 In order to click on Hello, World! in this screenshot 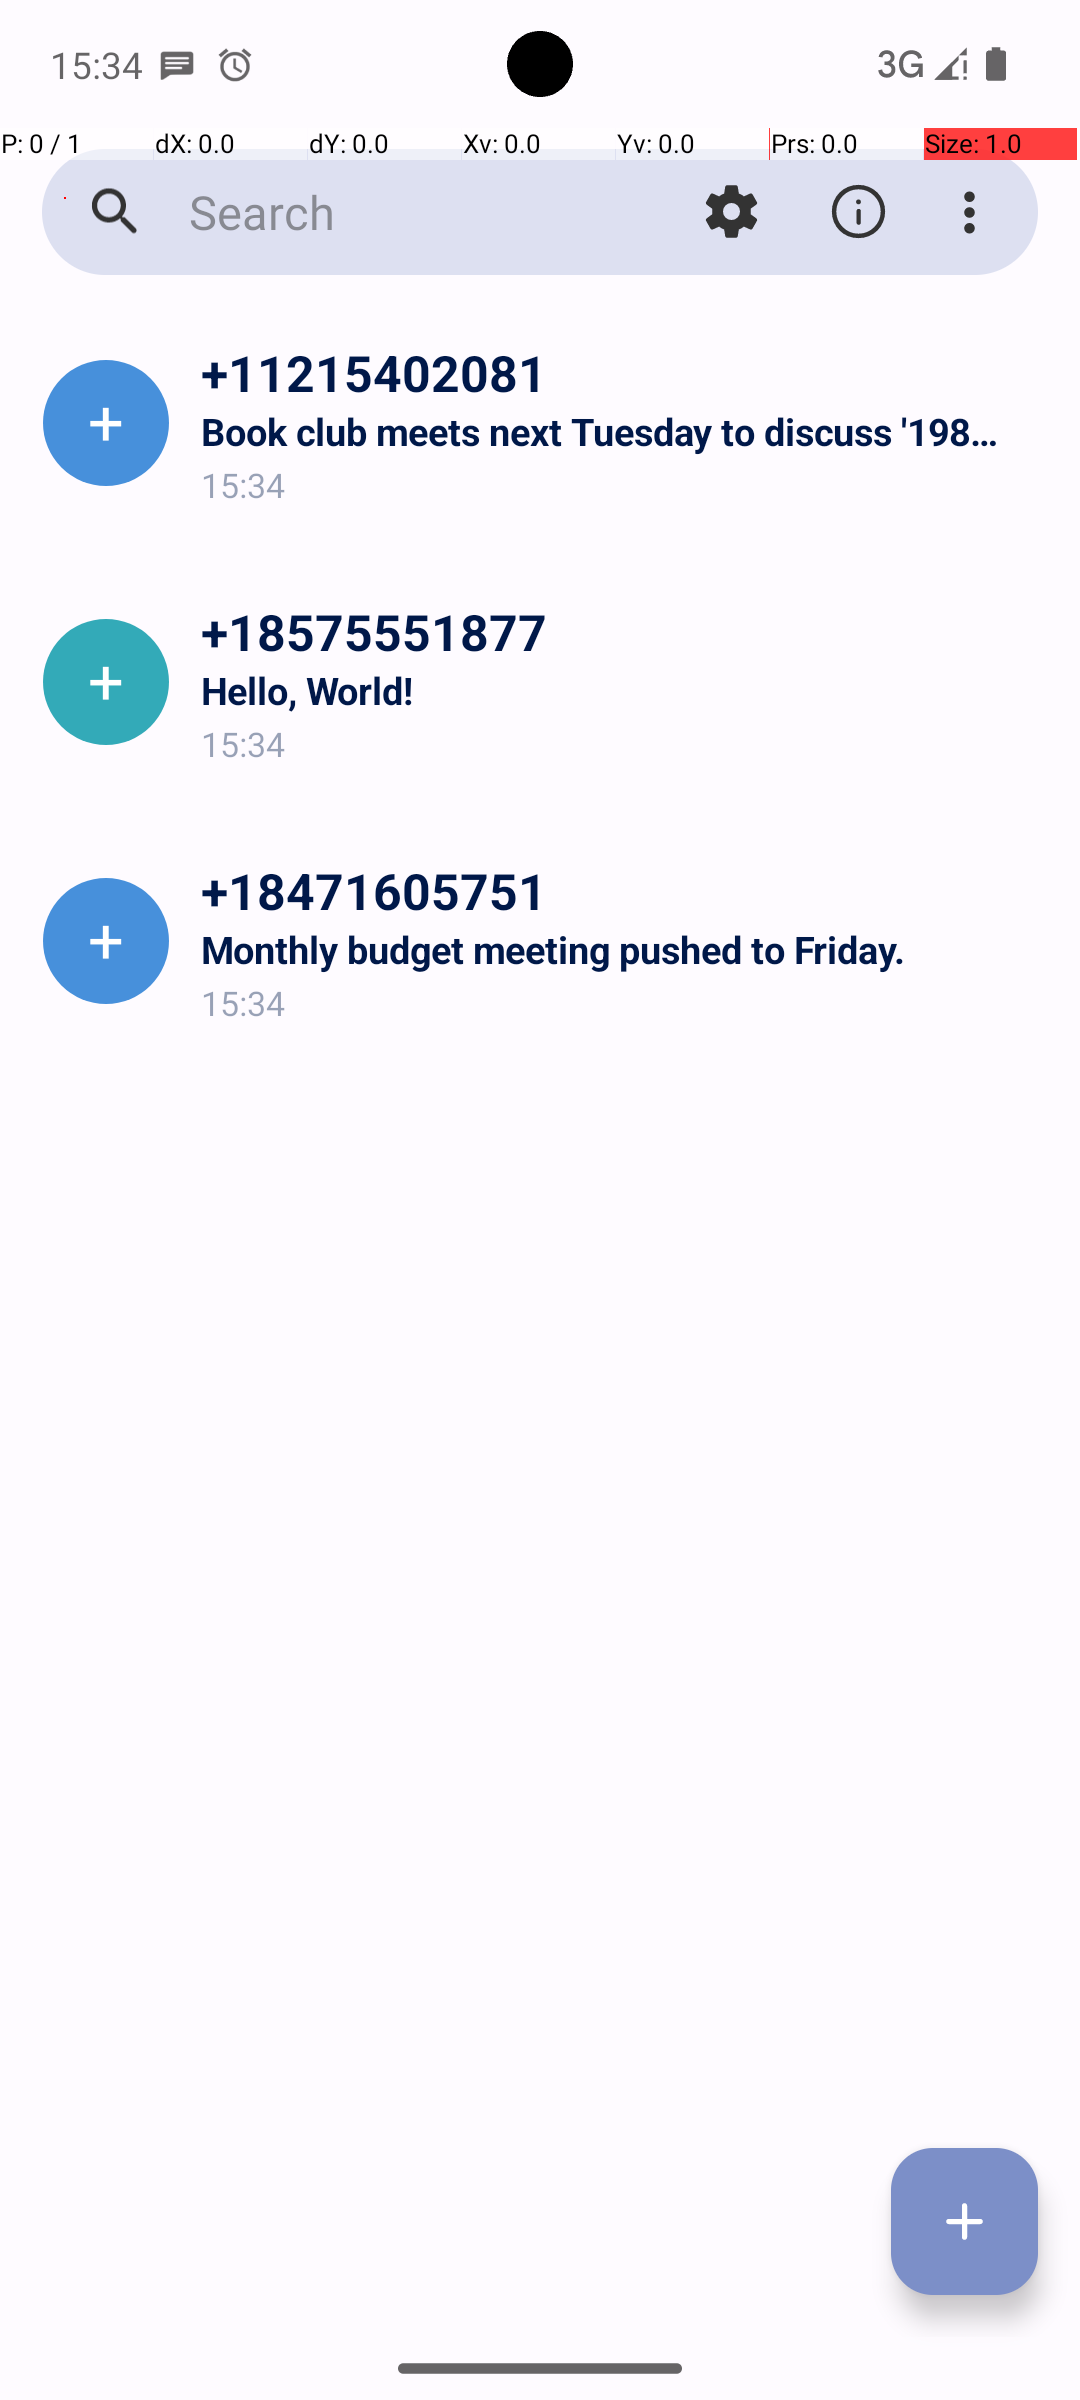, I will do `click(624, 690)`.